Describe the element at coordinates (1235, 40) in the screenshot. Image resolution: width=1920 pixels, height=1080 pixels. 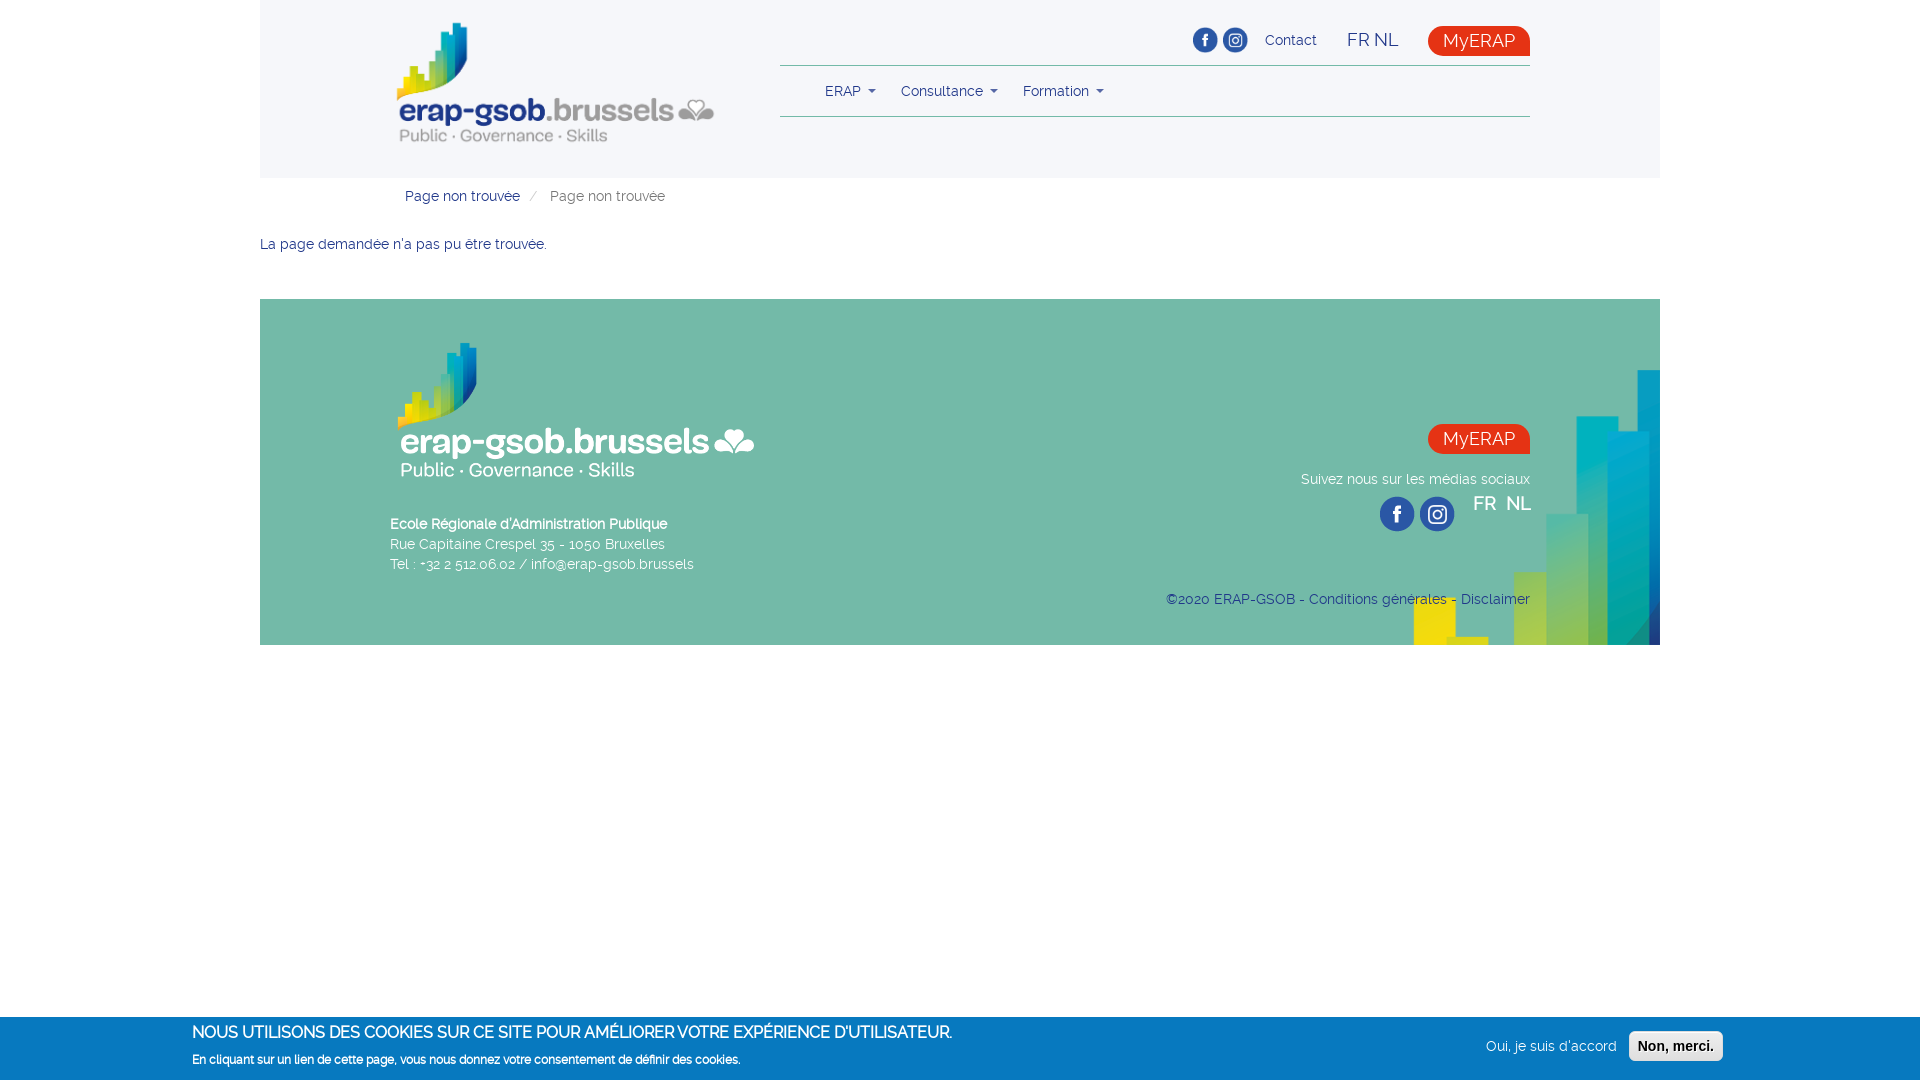
I see `Instagram` at that location.